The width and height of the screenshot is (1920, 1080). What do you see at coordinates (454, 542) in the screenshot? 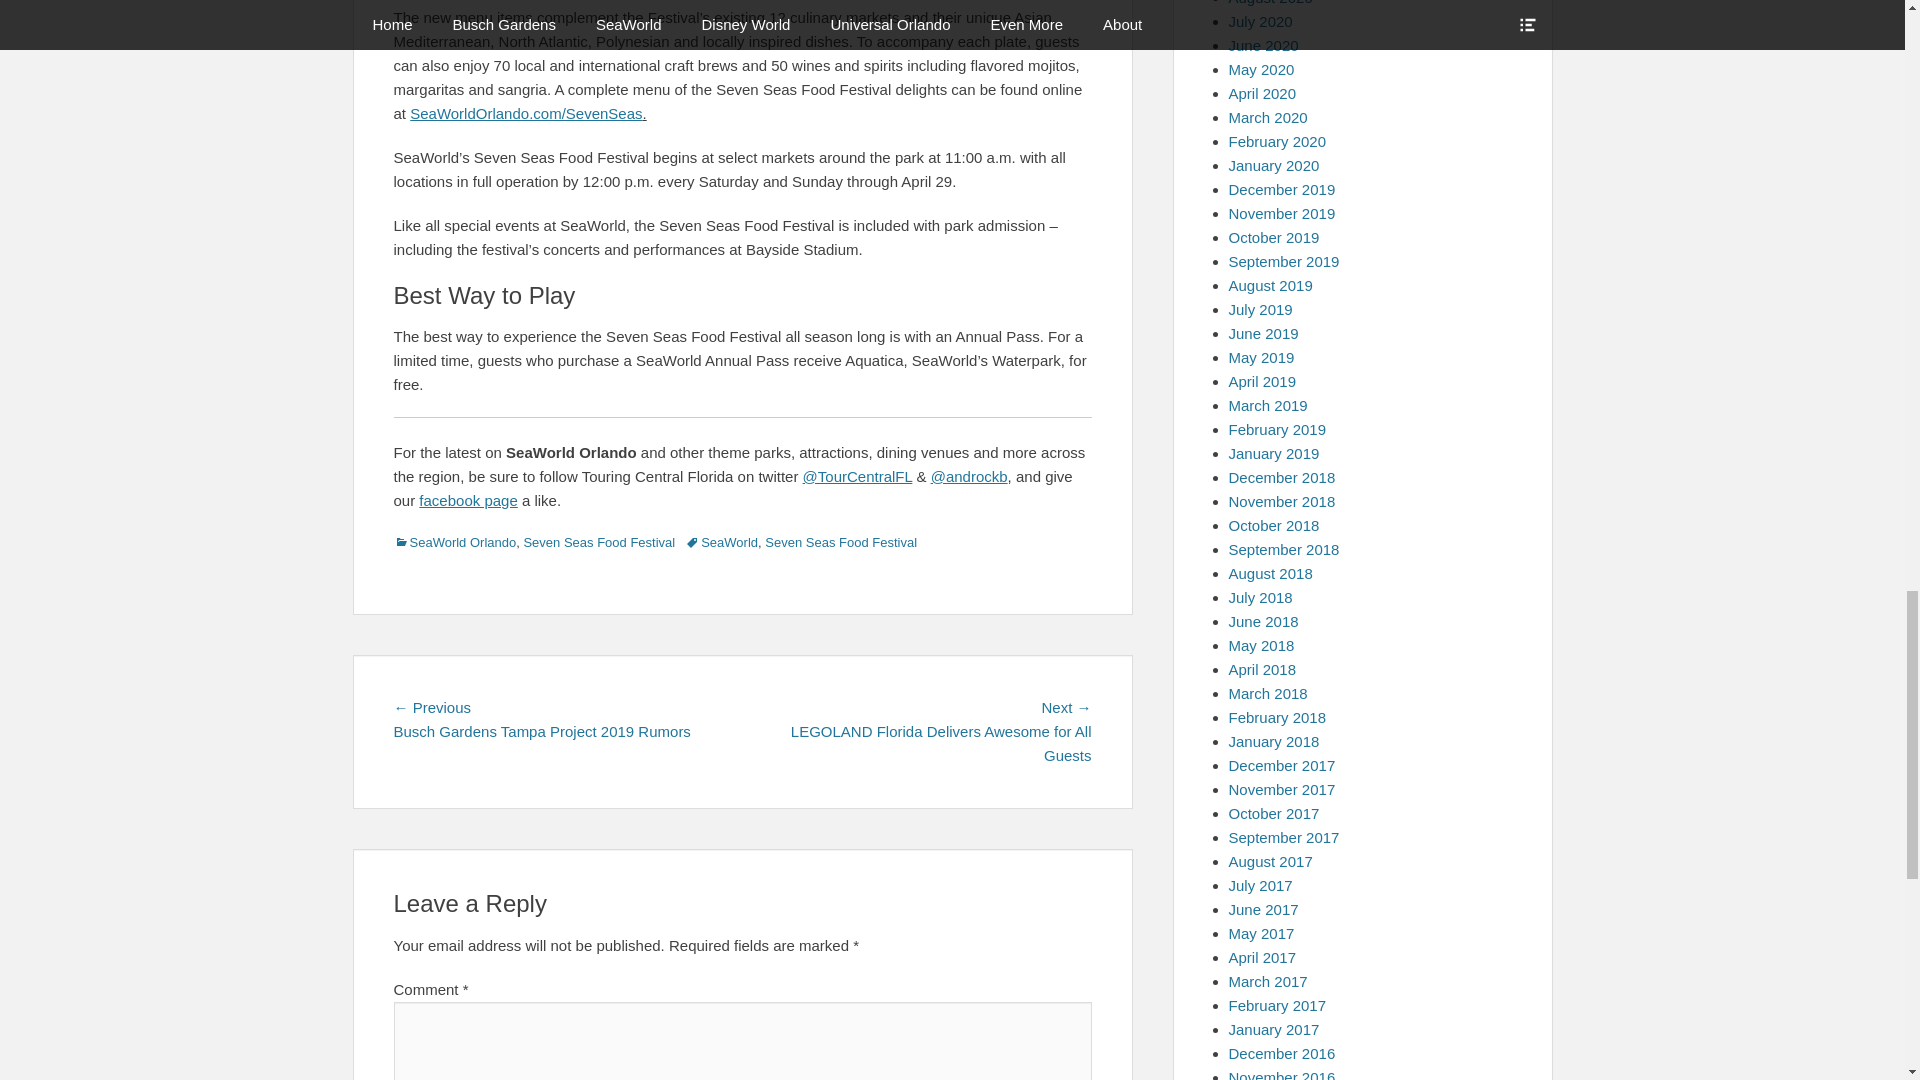
I see `SeaWorld Orlando` at bounding box center [454, 542].